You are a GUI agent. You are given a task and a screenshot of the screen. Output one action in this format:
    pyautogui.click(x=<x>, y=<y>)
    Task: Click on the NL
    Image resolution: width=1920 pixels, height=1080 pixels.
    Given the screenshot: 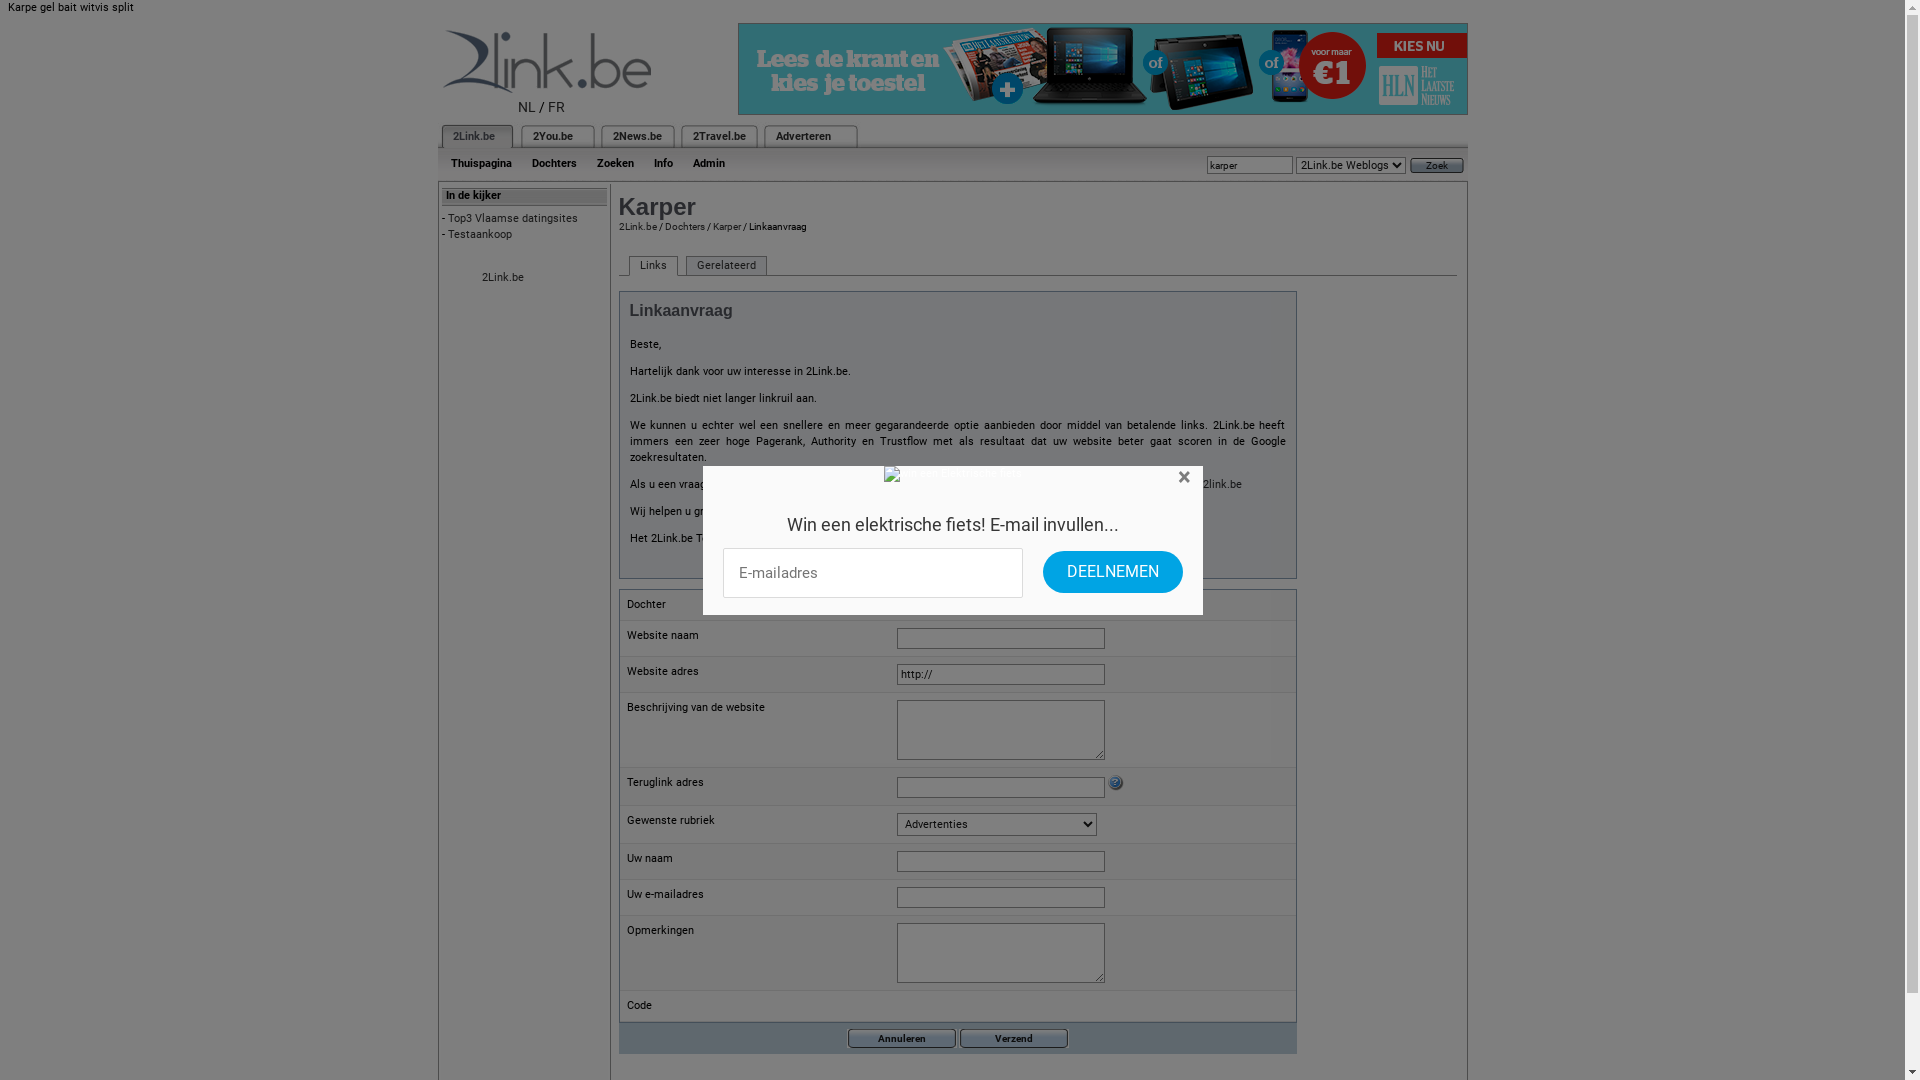 What is the action you would take?
    pyautogui.click(x=527, y=107)
    